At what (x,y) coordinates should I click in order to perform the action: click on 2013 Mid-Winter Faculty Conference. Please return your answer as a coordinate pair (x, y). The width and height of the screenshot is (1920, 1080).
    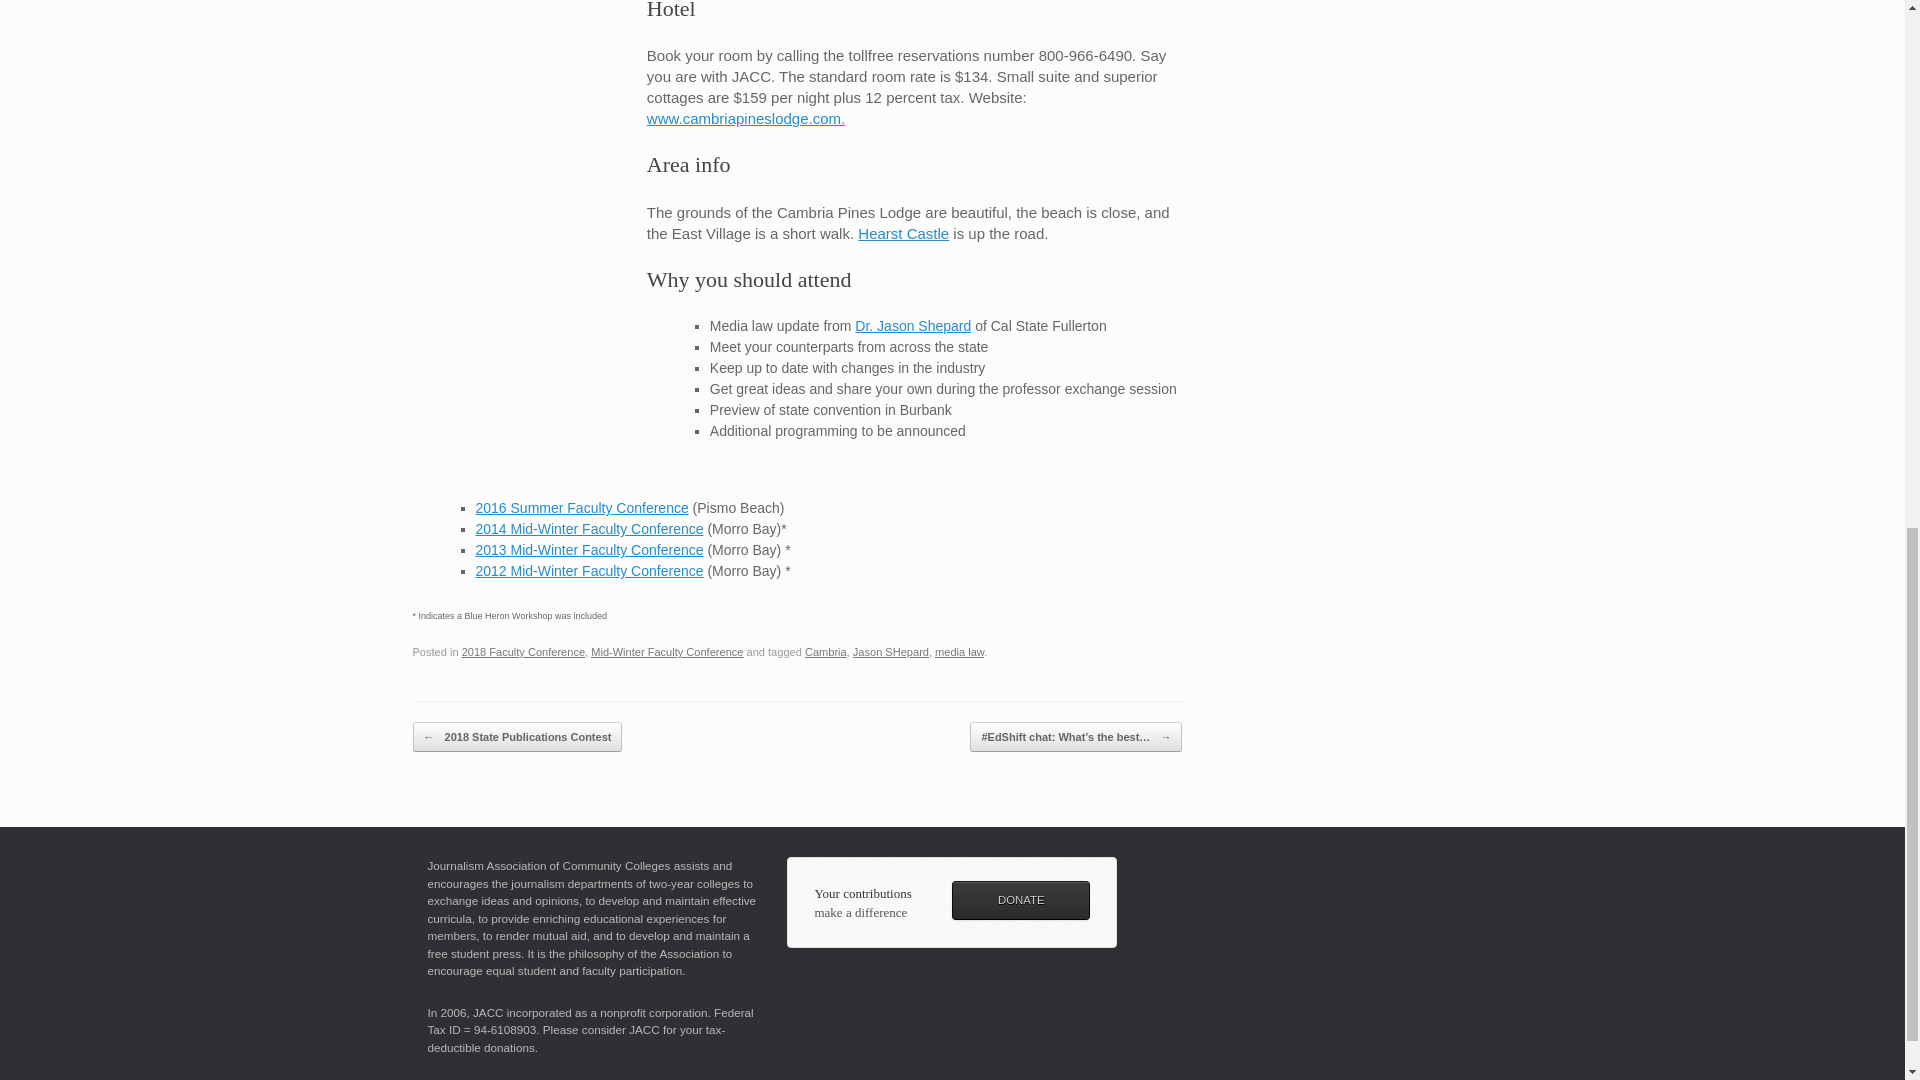
    Looking at the image, I should click on (590, 550).